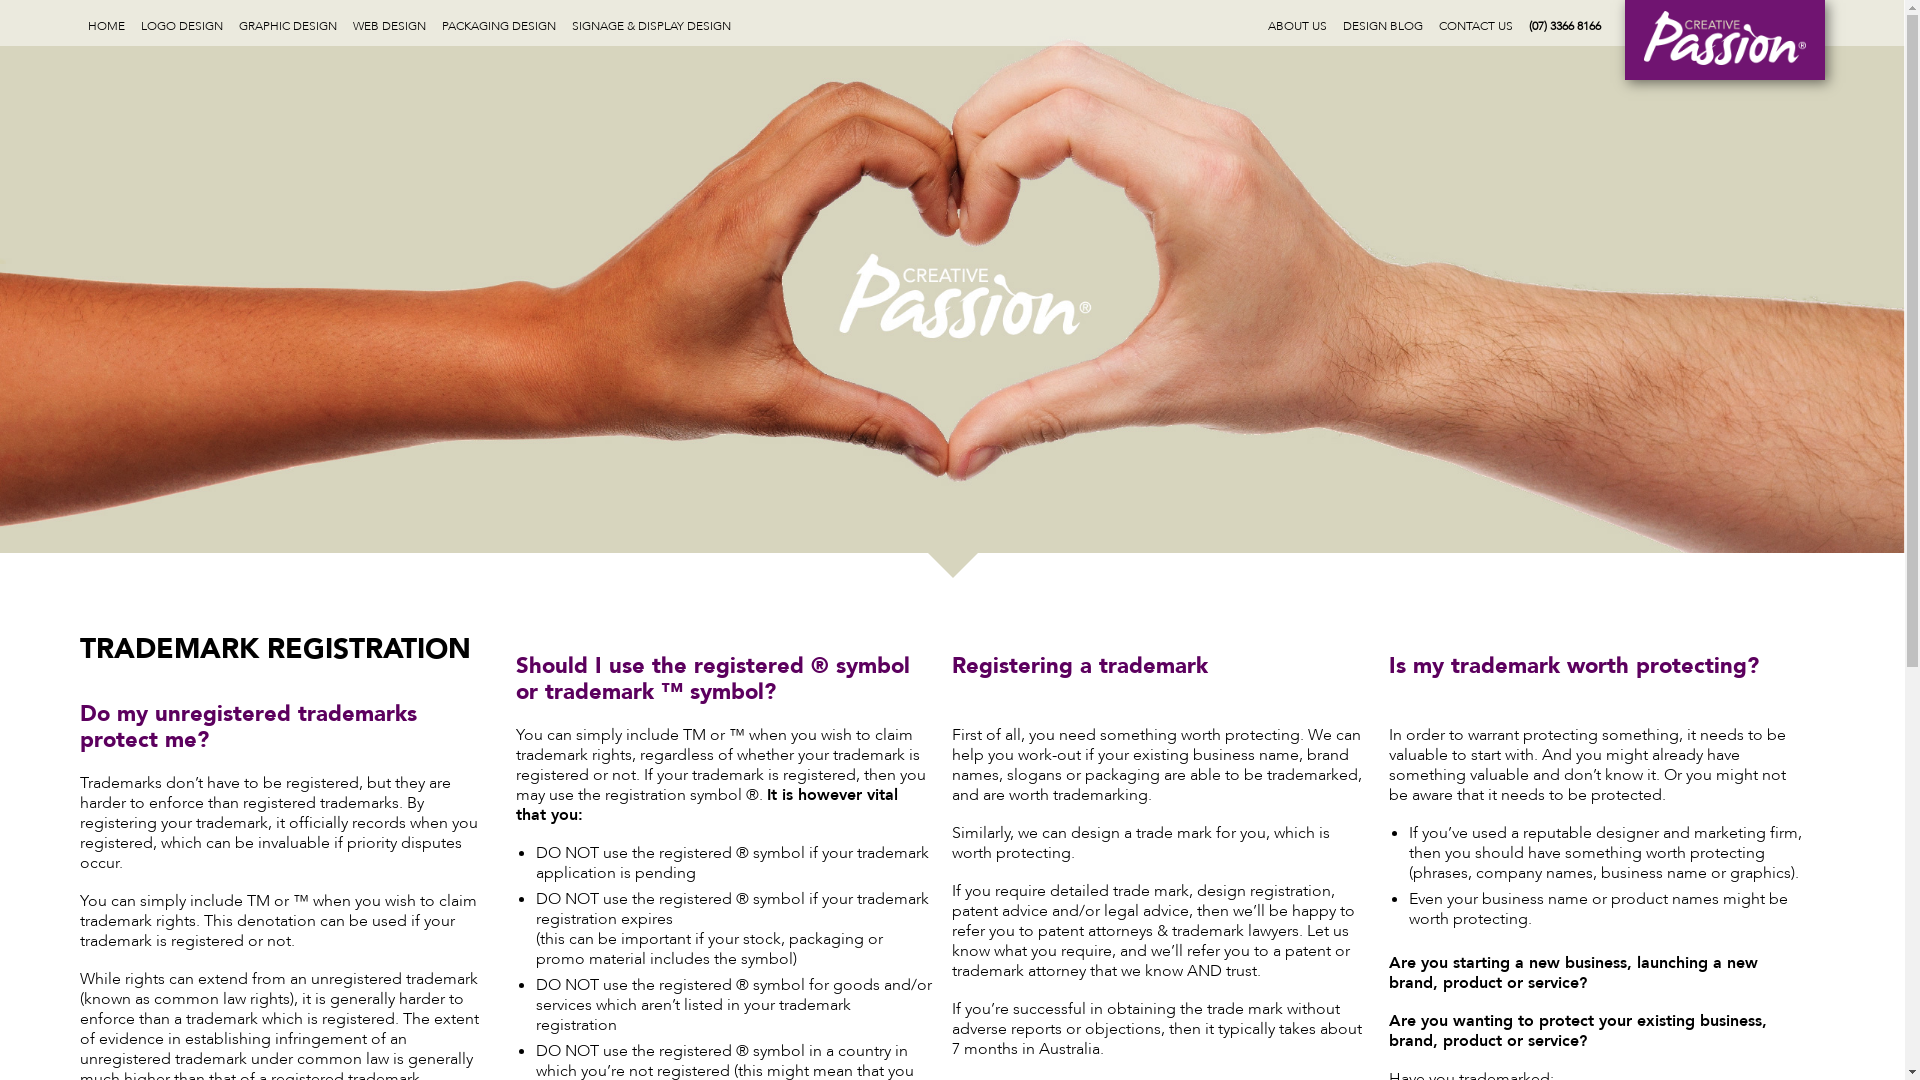 Image resolution: width=1920 pixels, height=1080 pixels. What do you see at coordinates (1476, 23) in the screenshot?
I see `CONTACT US` at bounding box center [1476, 23].